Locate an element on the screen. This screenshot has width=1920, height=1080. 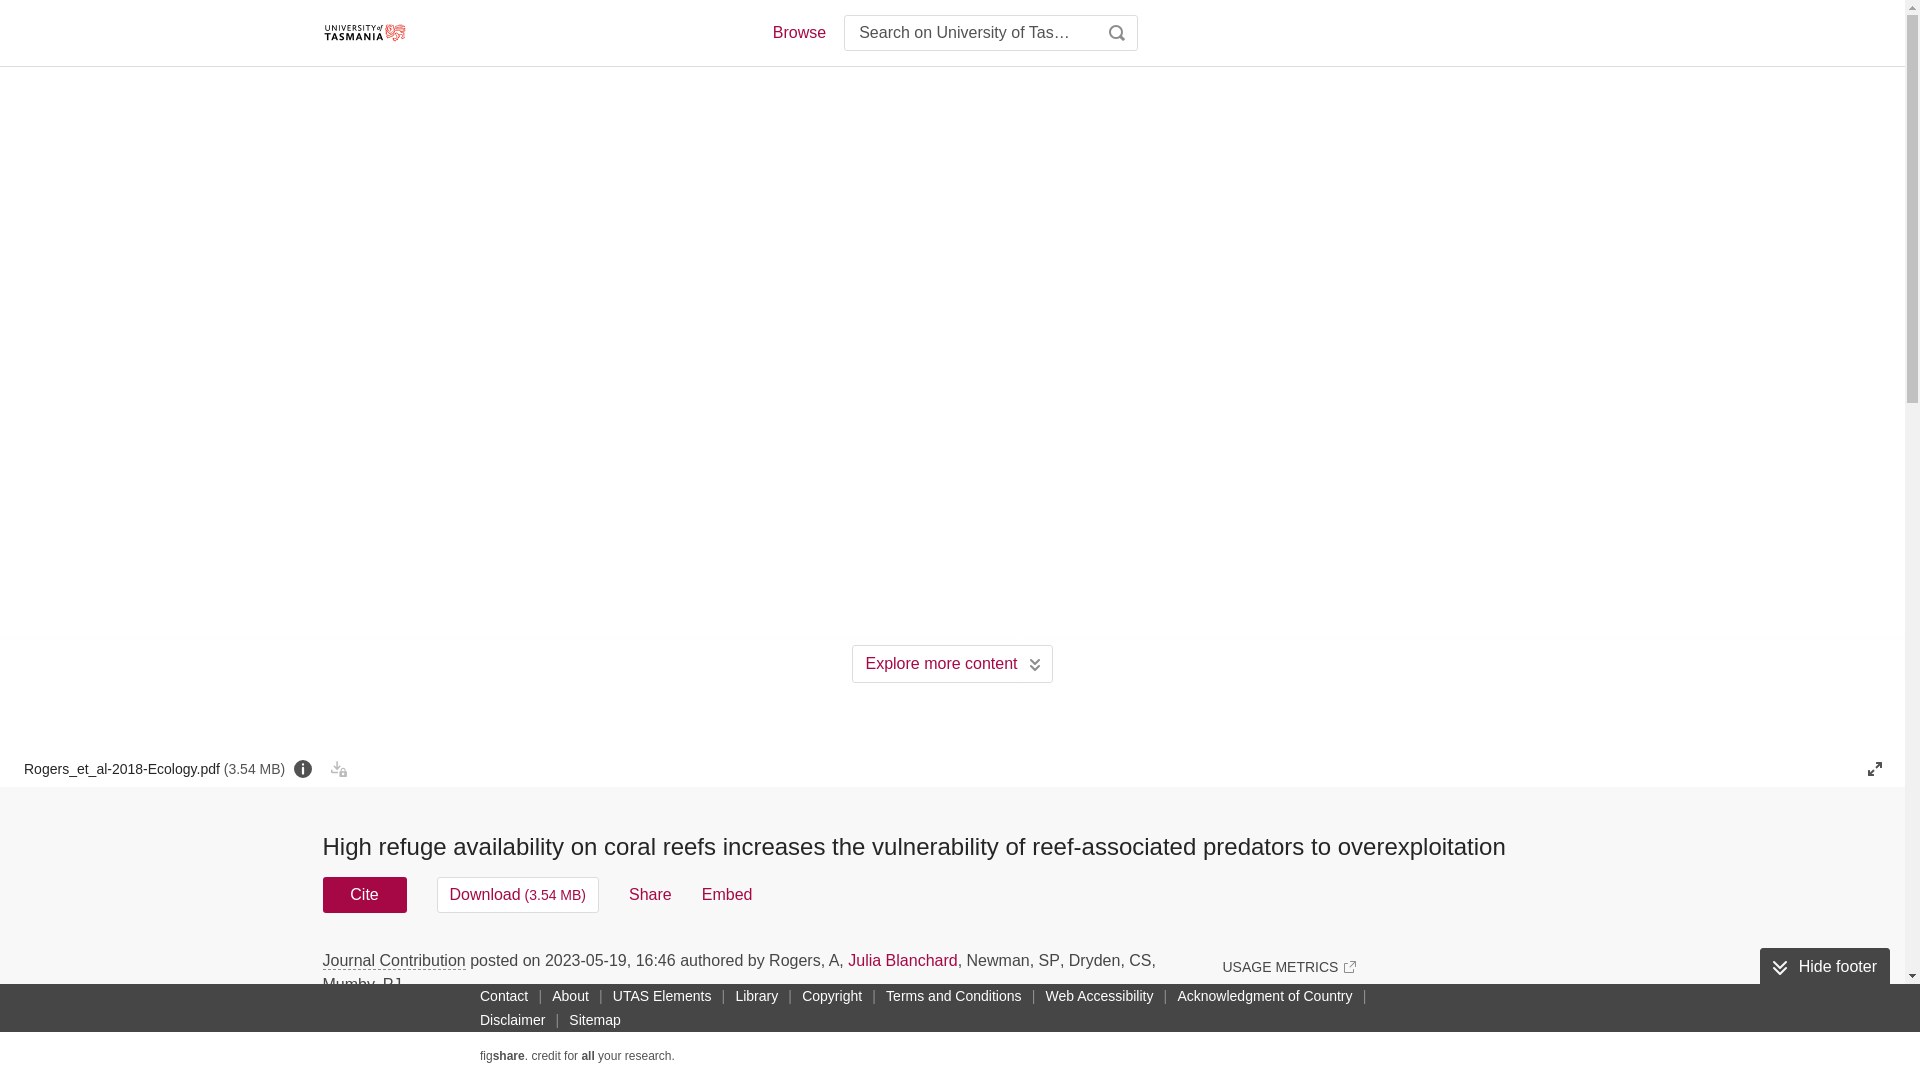
UTAS Elements is located at coordinates (662, 995).